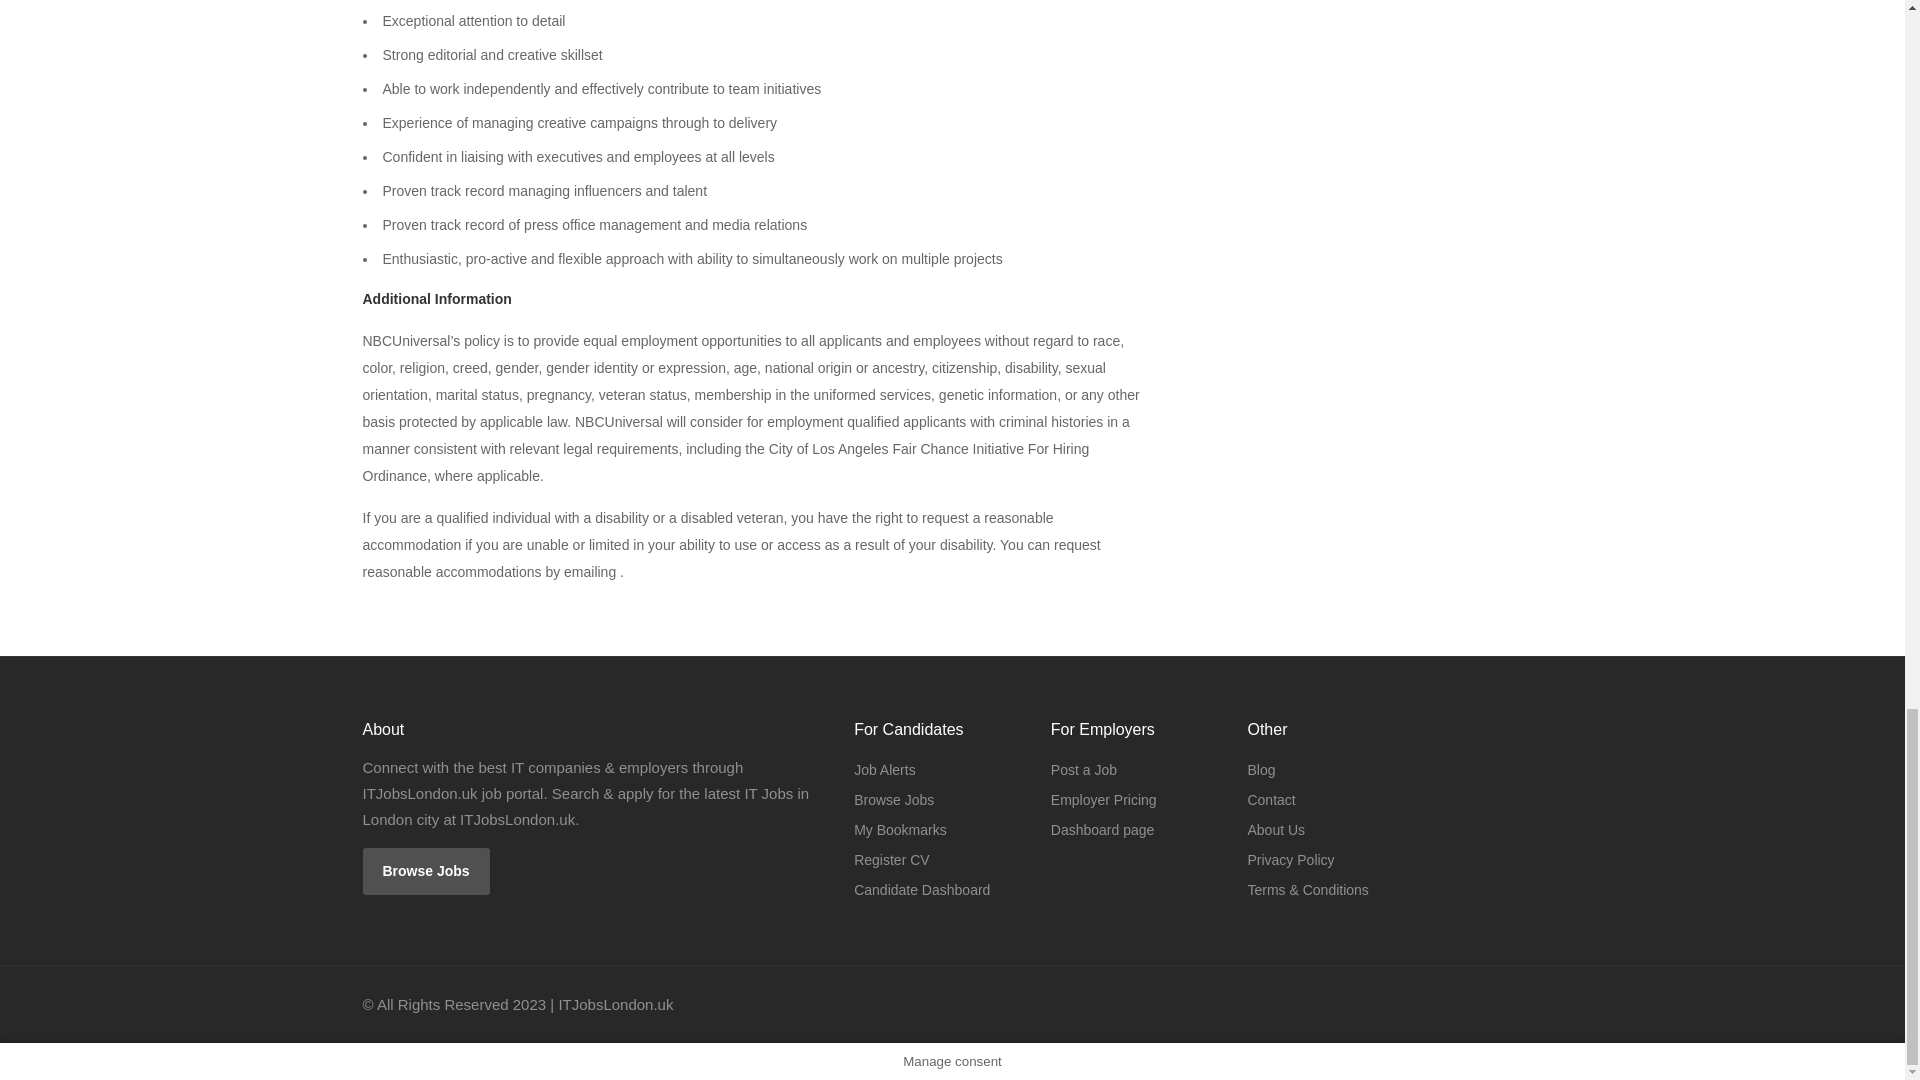  What do you see at coordinates (1084, 770) in the screenshot?
I see `Post a Job` at bounding box center [1084, 770].